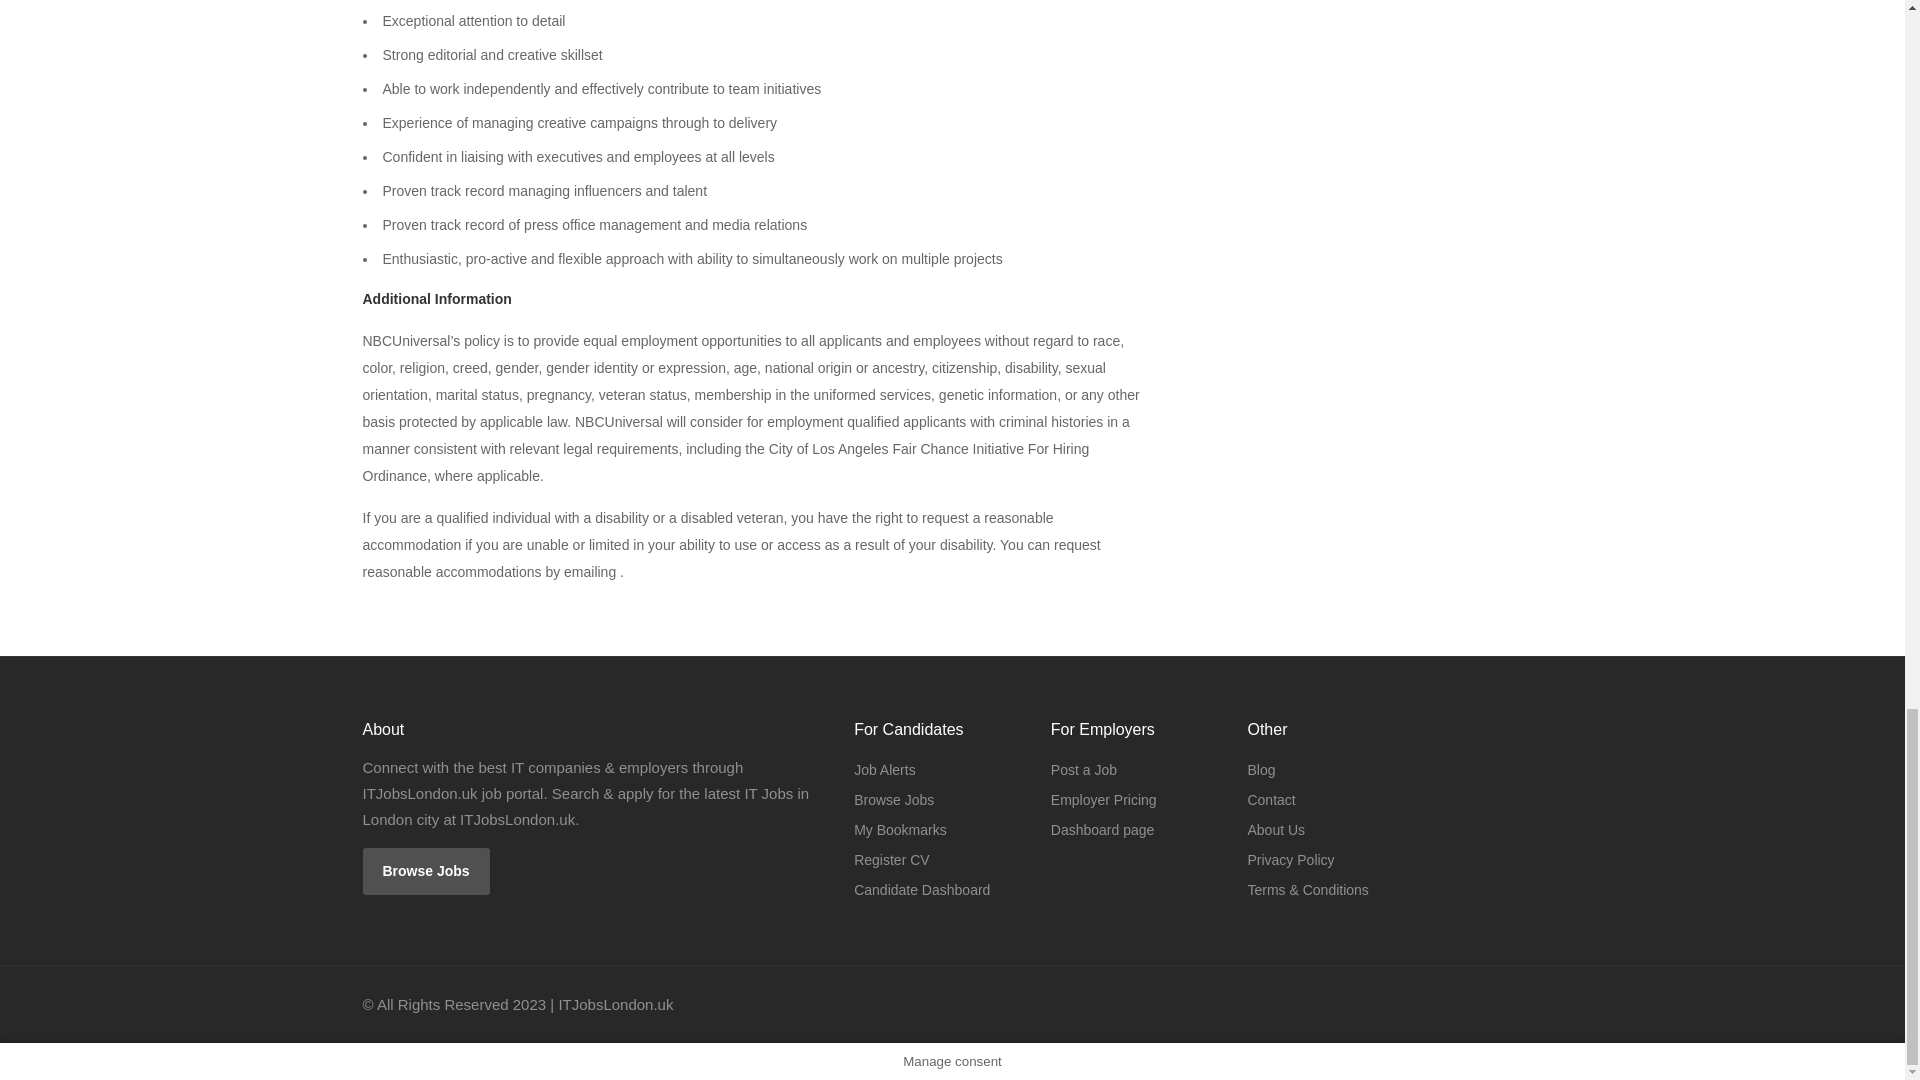  What do you see at coordinates (1084, 770) in the screenshot?
I see `Post a Job` at bounding box center [1084, 770].